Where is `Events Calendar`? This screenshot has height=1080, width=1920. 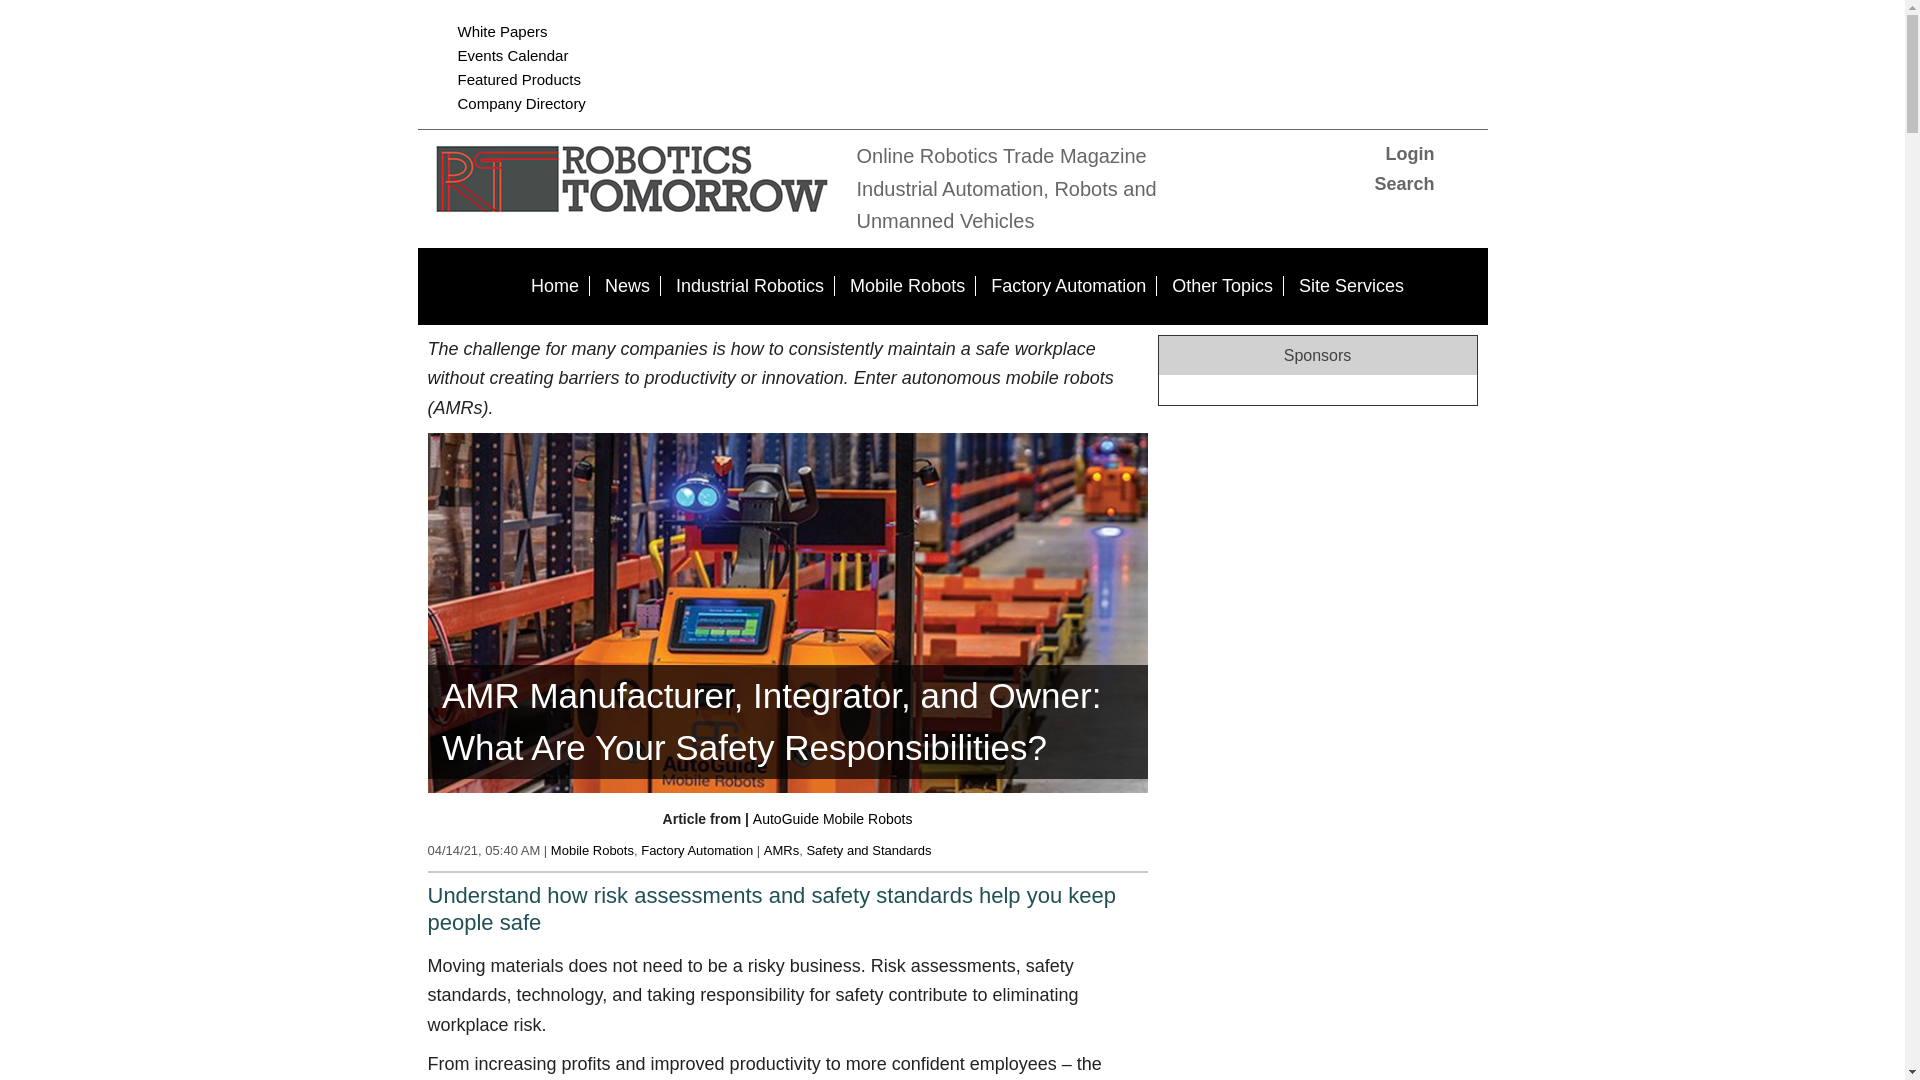 Events Calendar is located at coordinates (513, 55).